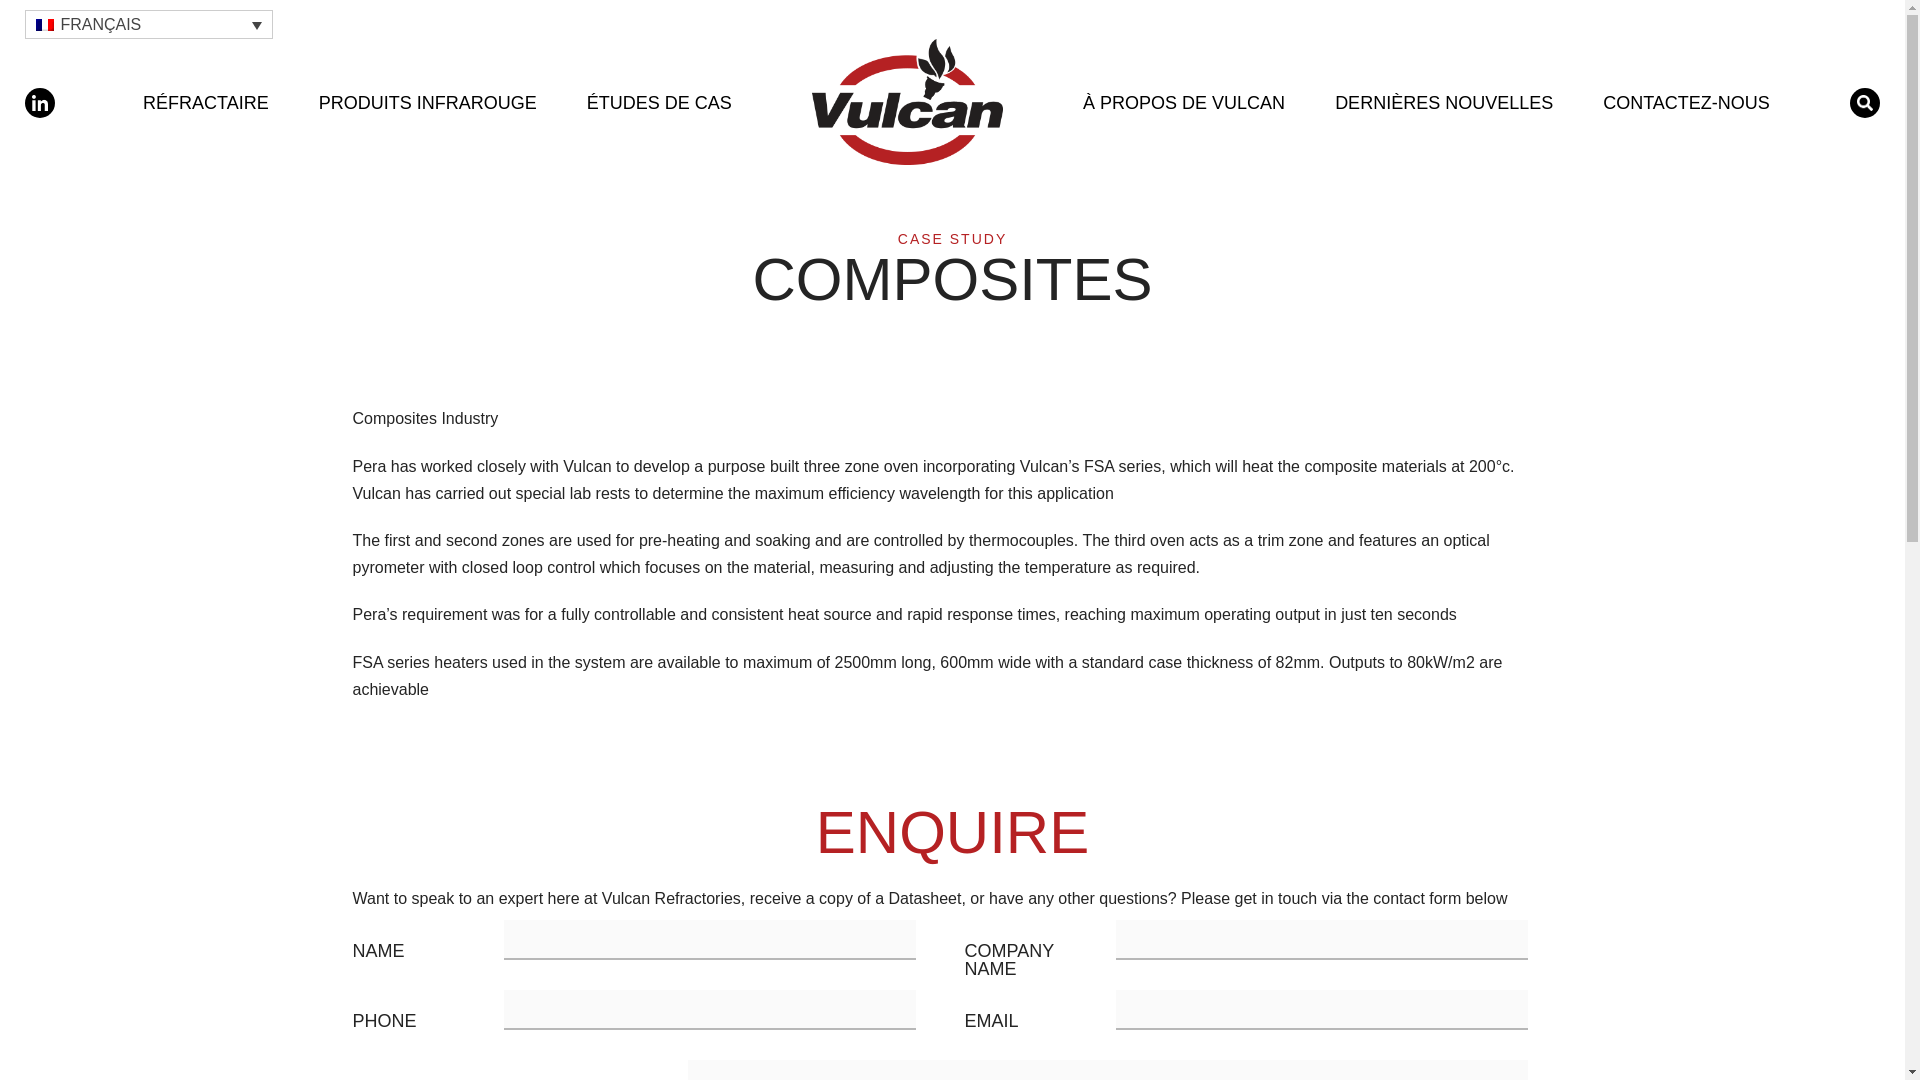  Describe the element at coordinates (428, 102) in the screenshot. I see `PRODUITS INFRAROUGE` at that location.